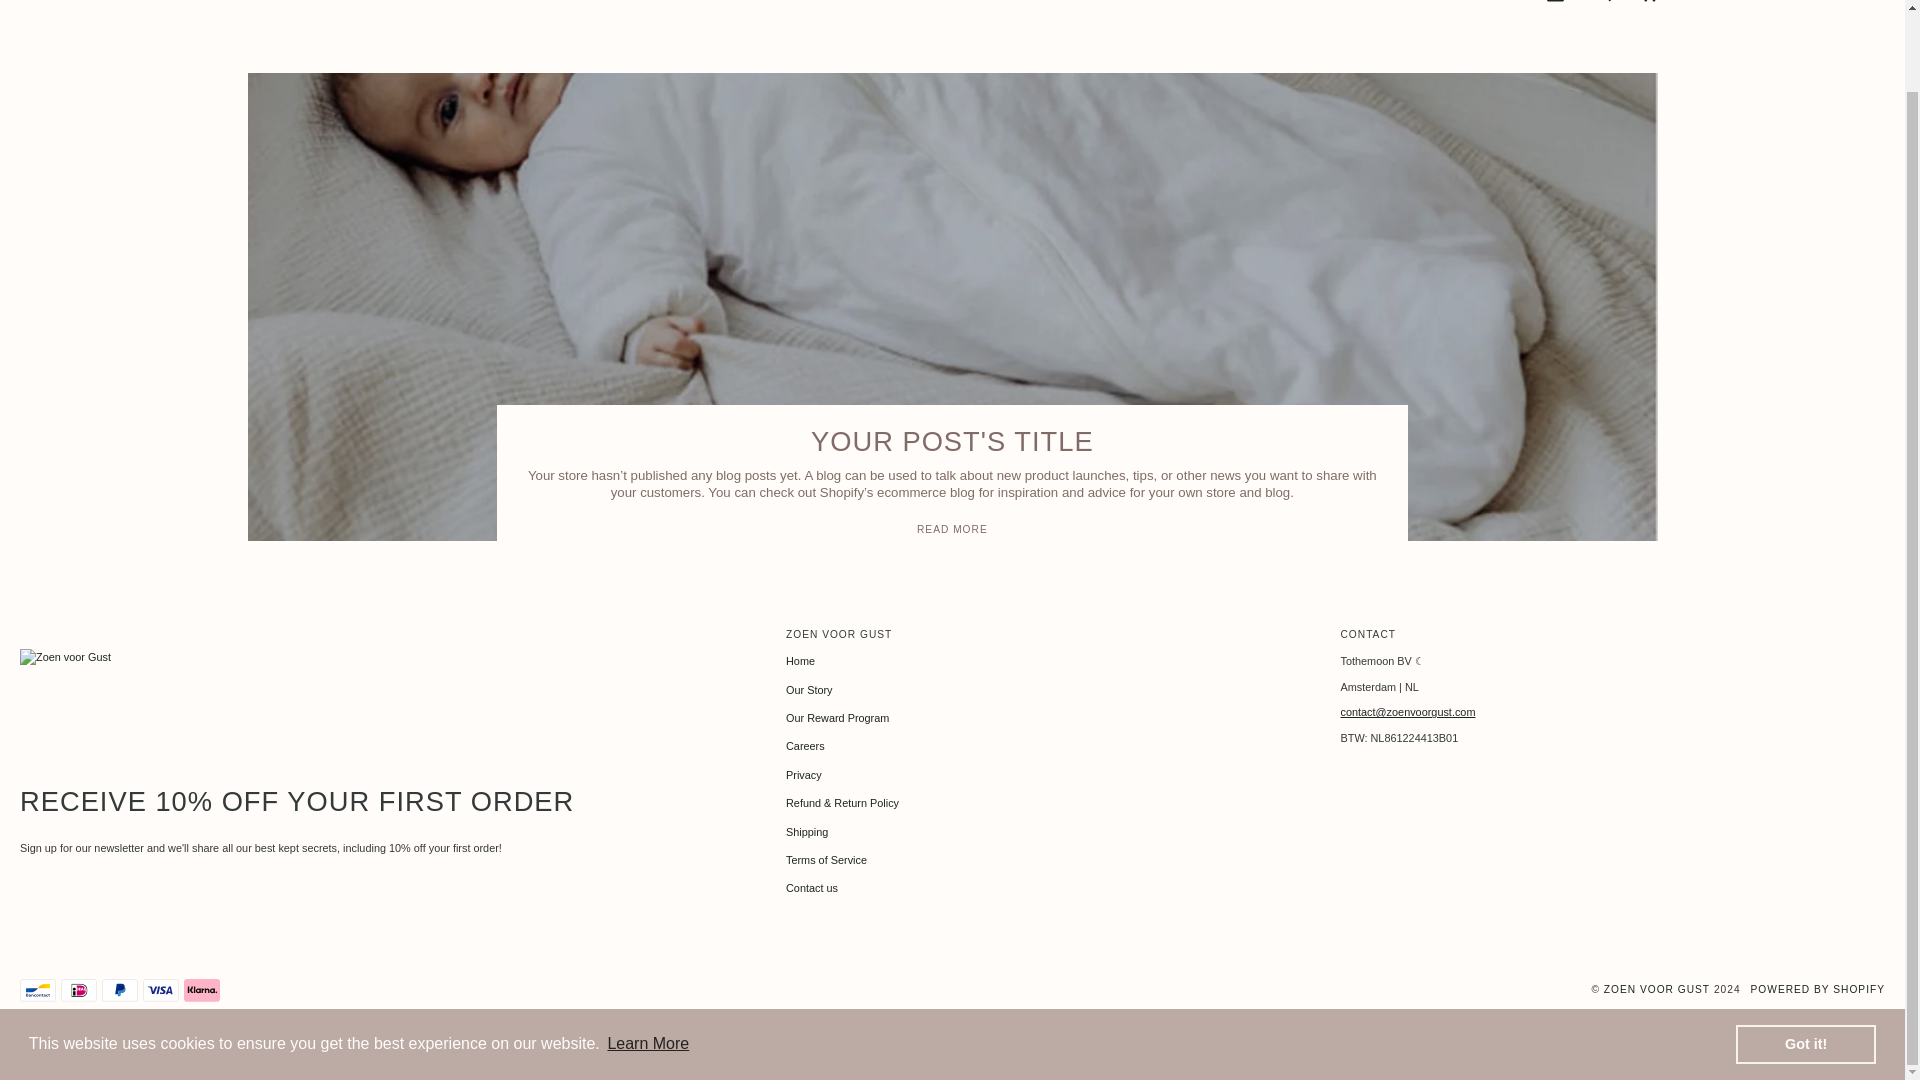  What do you see at coordinates (628, 18) in the screenshot?
I see `NEW` at bounding box center [628, 18].